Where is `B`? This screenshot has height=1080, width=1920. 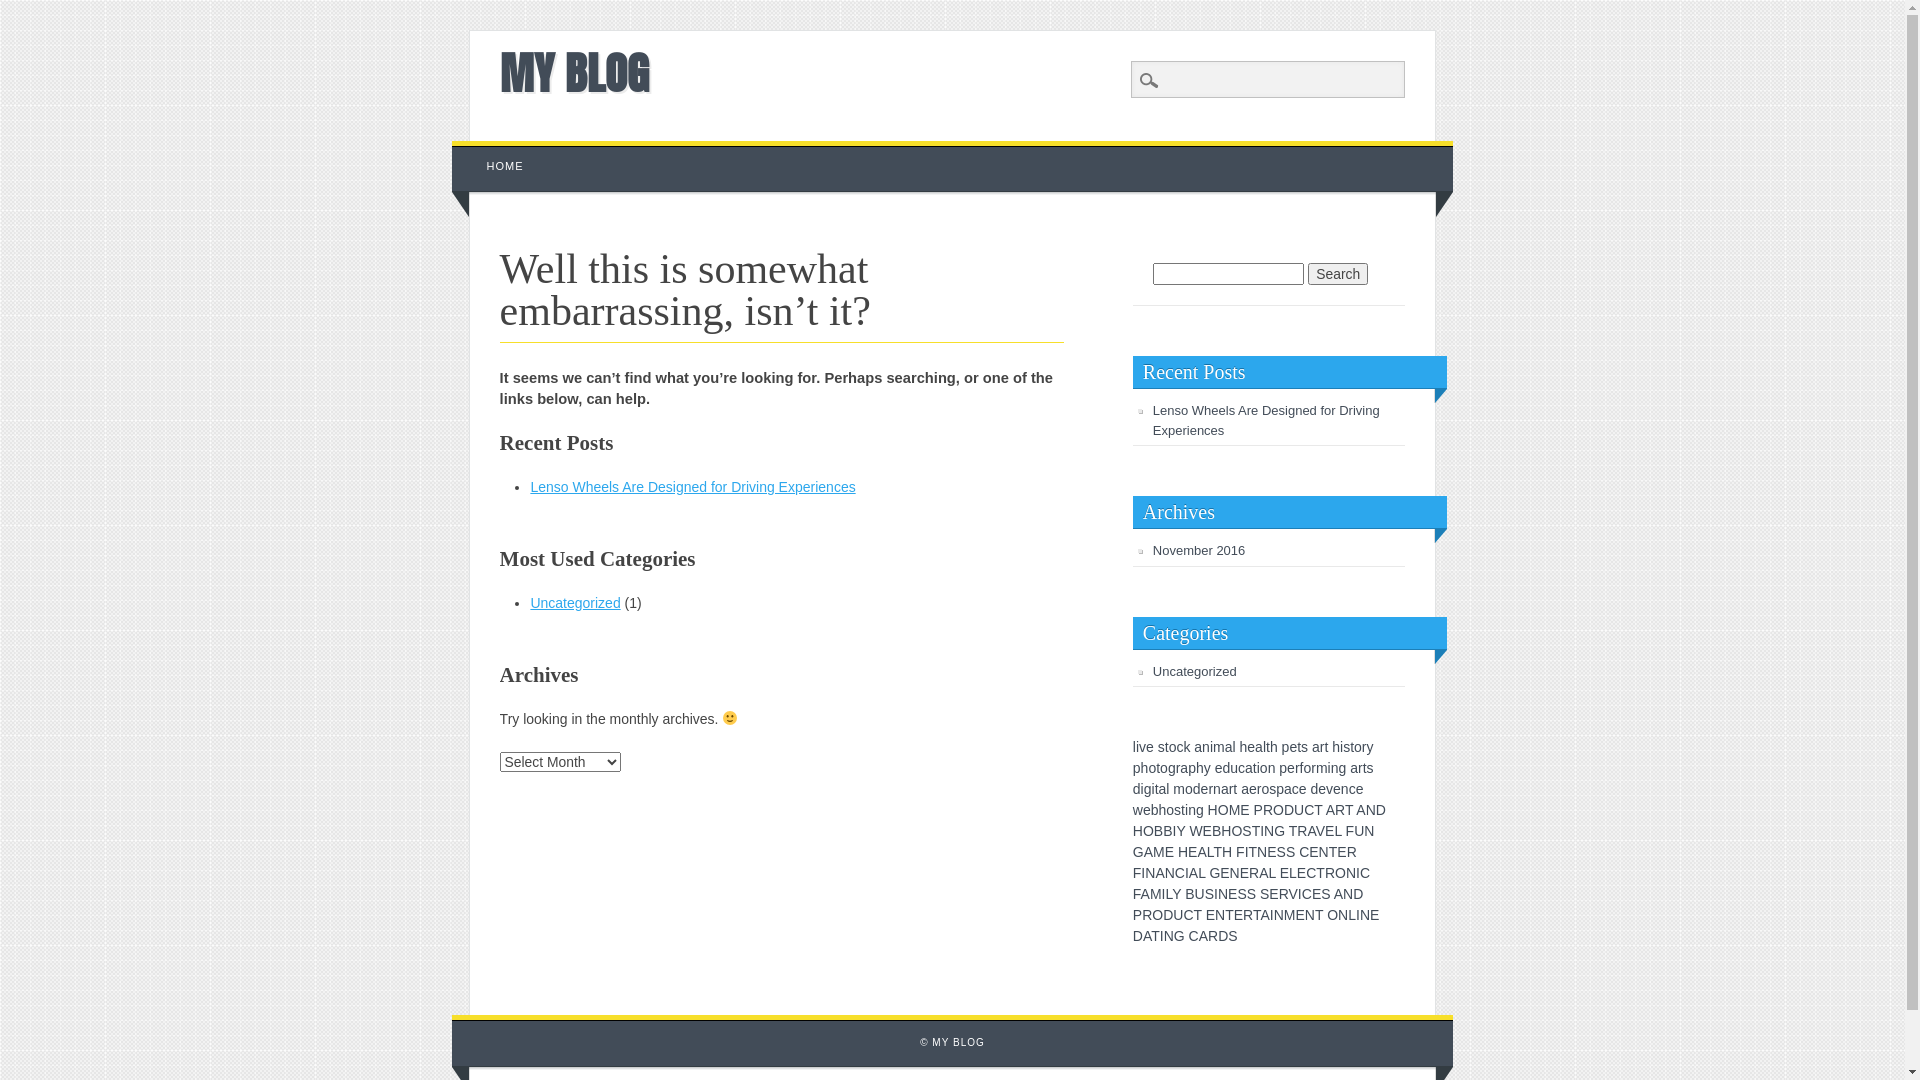 B is located at coordinates (1216, 831).